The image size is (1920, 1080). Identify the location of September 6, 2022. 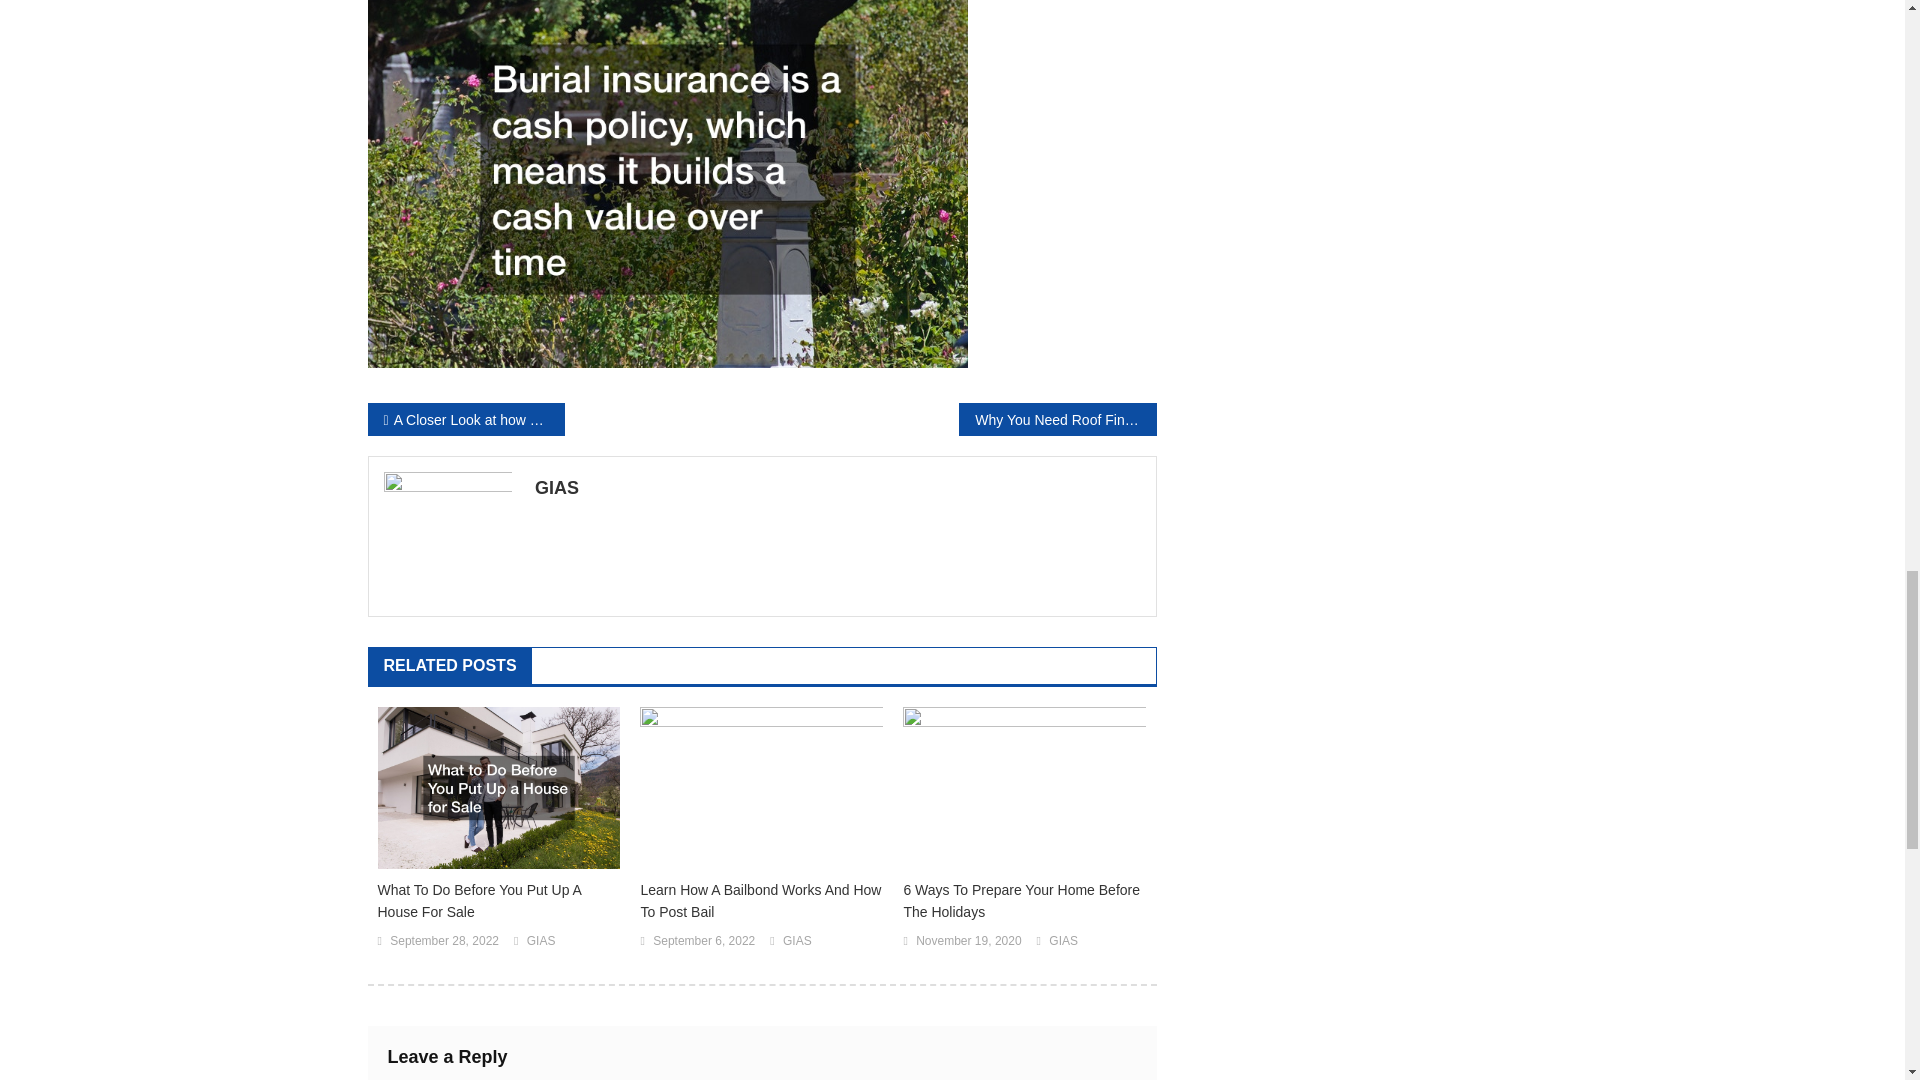
(703, 941).